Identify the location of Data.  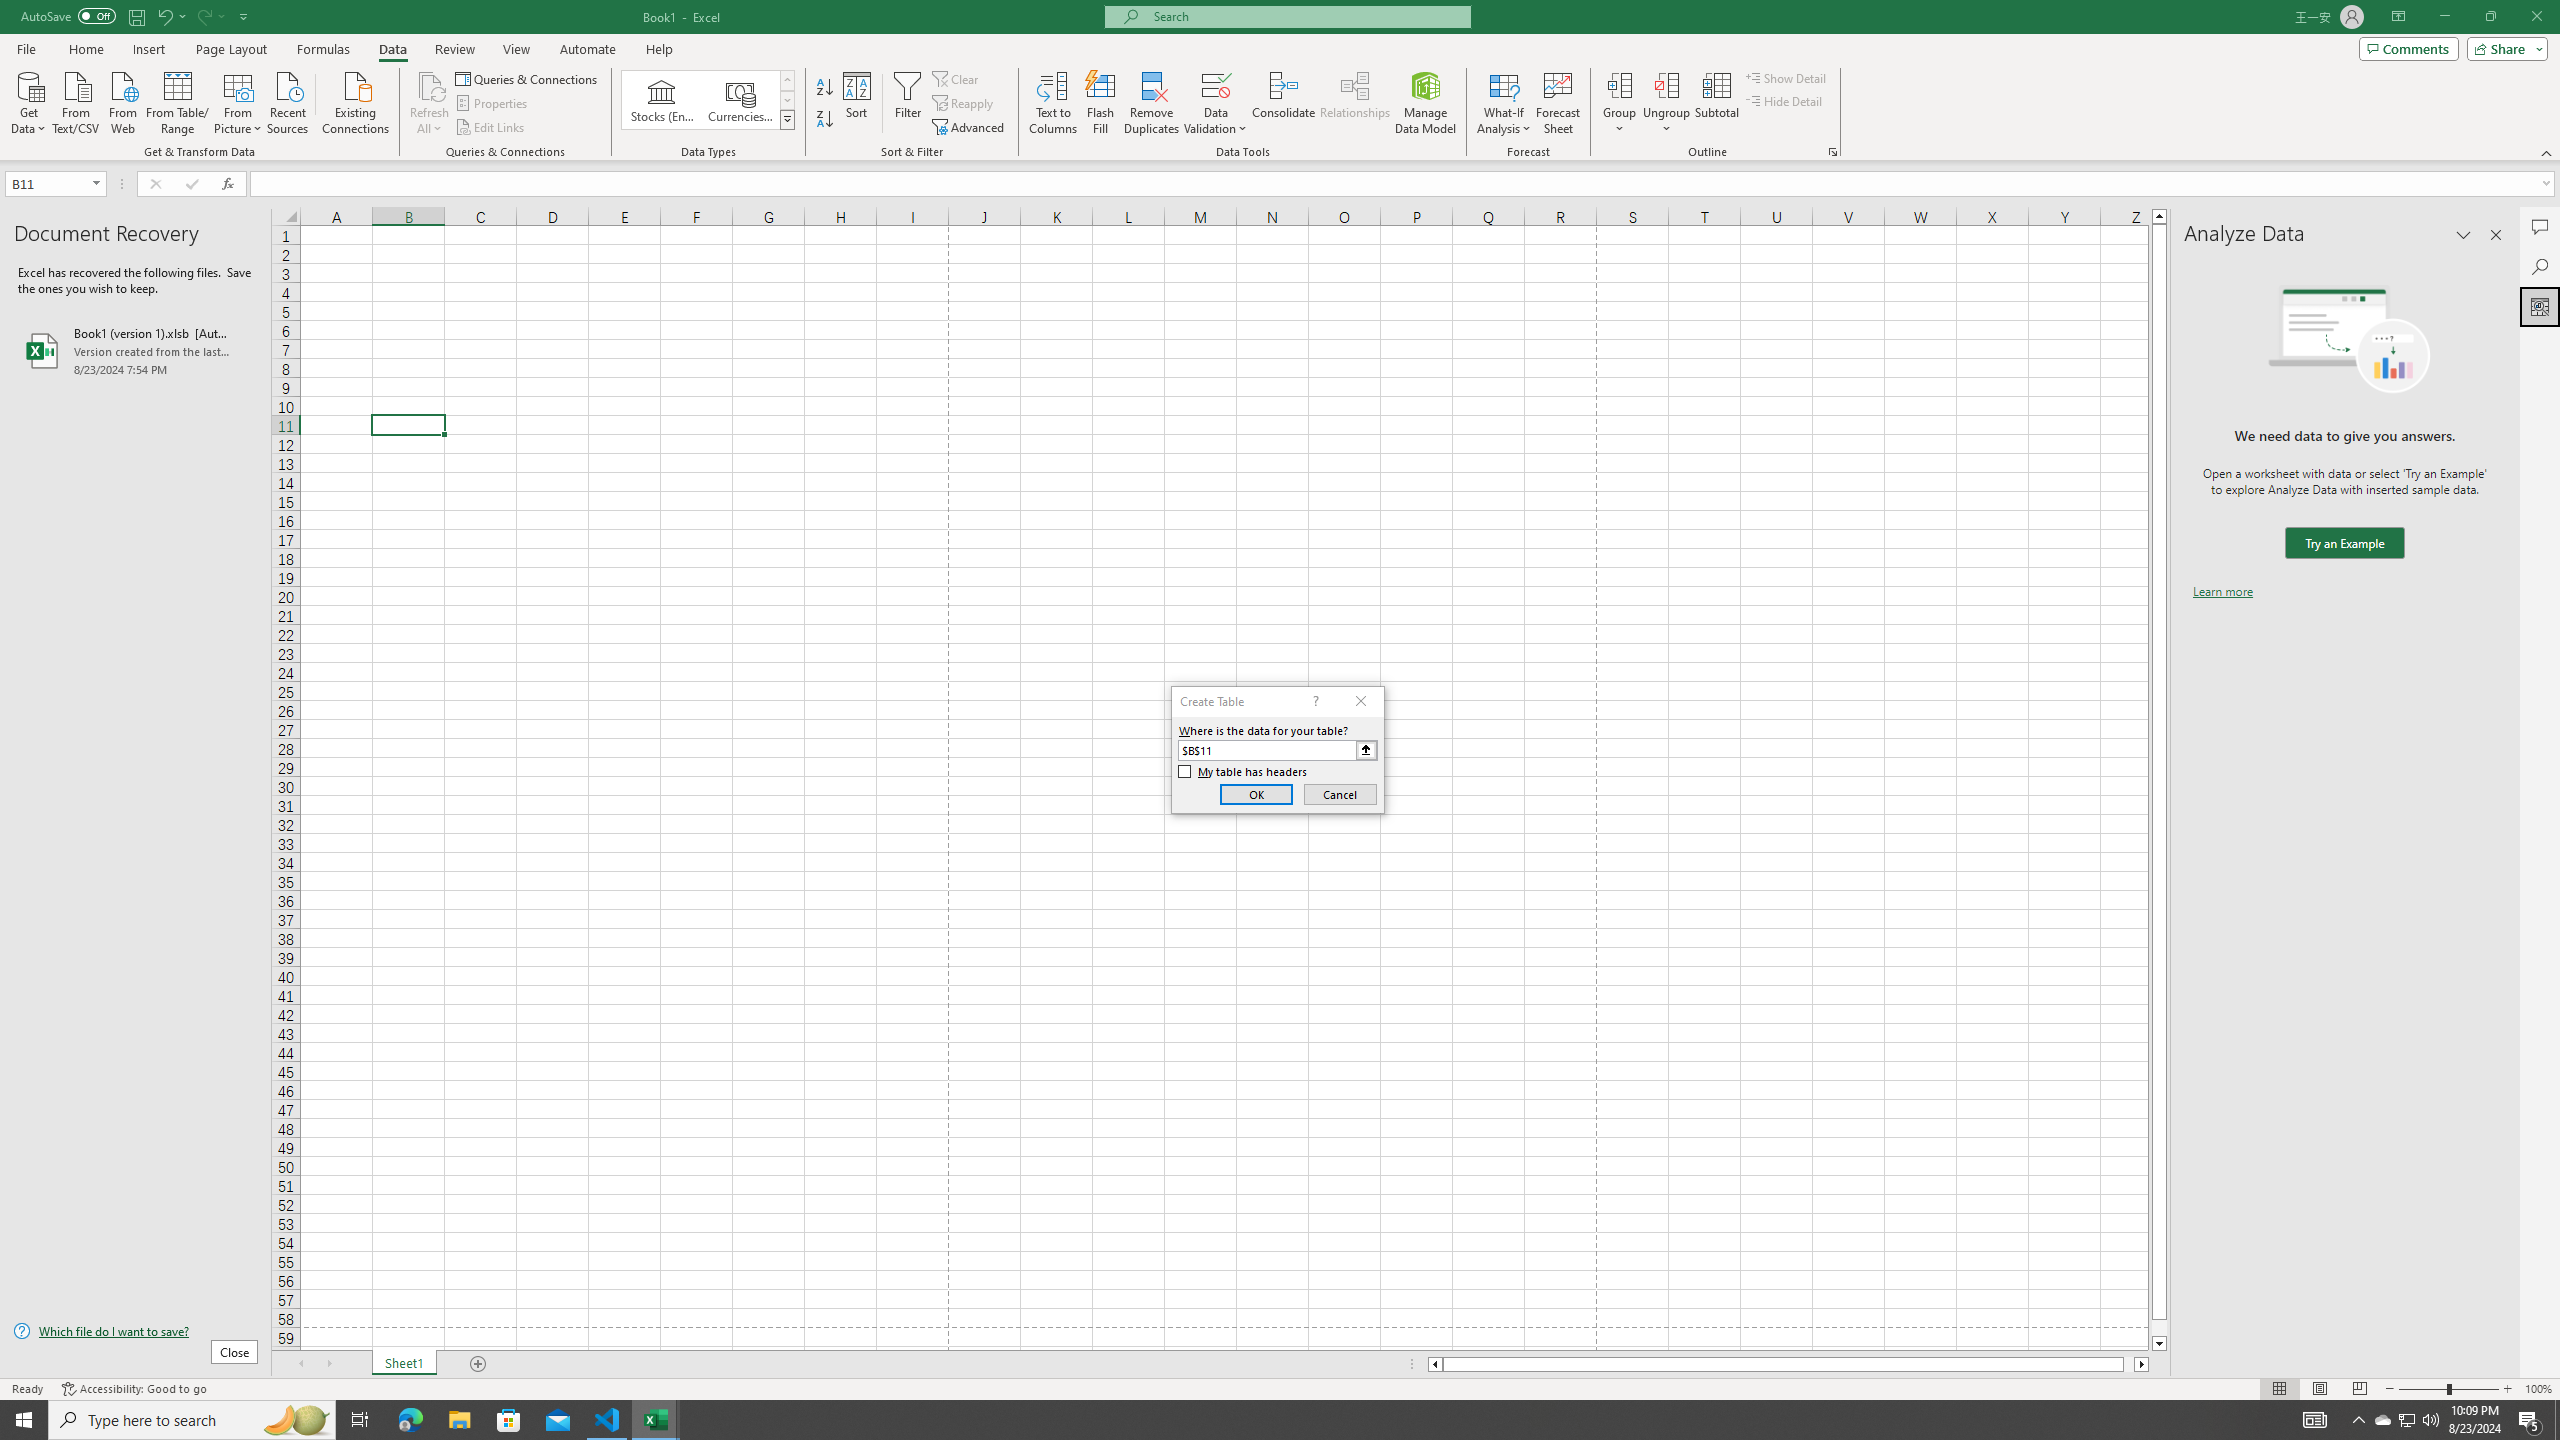
(392, 49).